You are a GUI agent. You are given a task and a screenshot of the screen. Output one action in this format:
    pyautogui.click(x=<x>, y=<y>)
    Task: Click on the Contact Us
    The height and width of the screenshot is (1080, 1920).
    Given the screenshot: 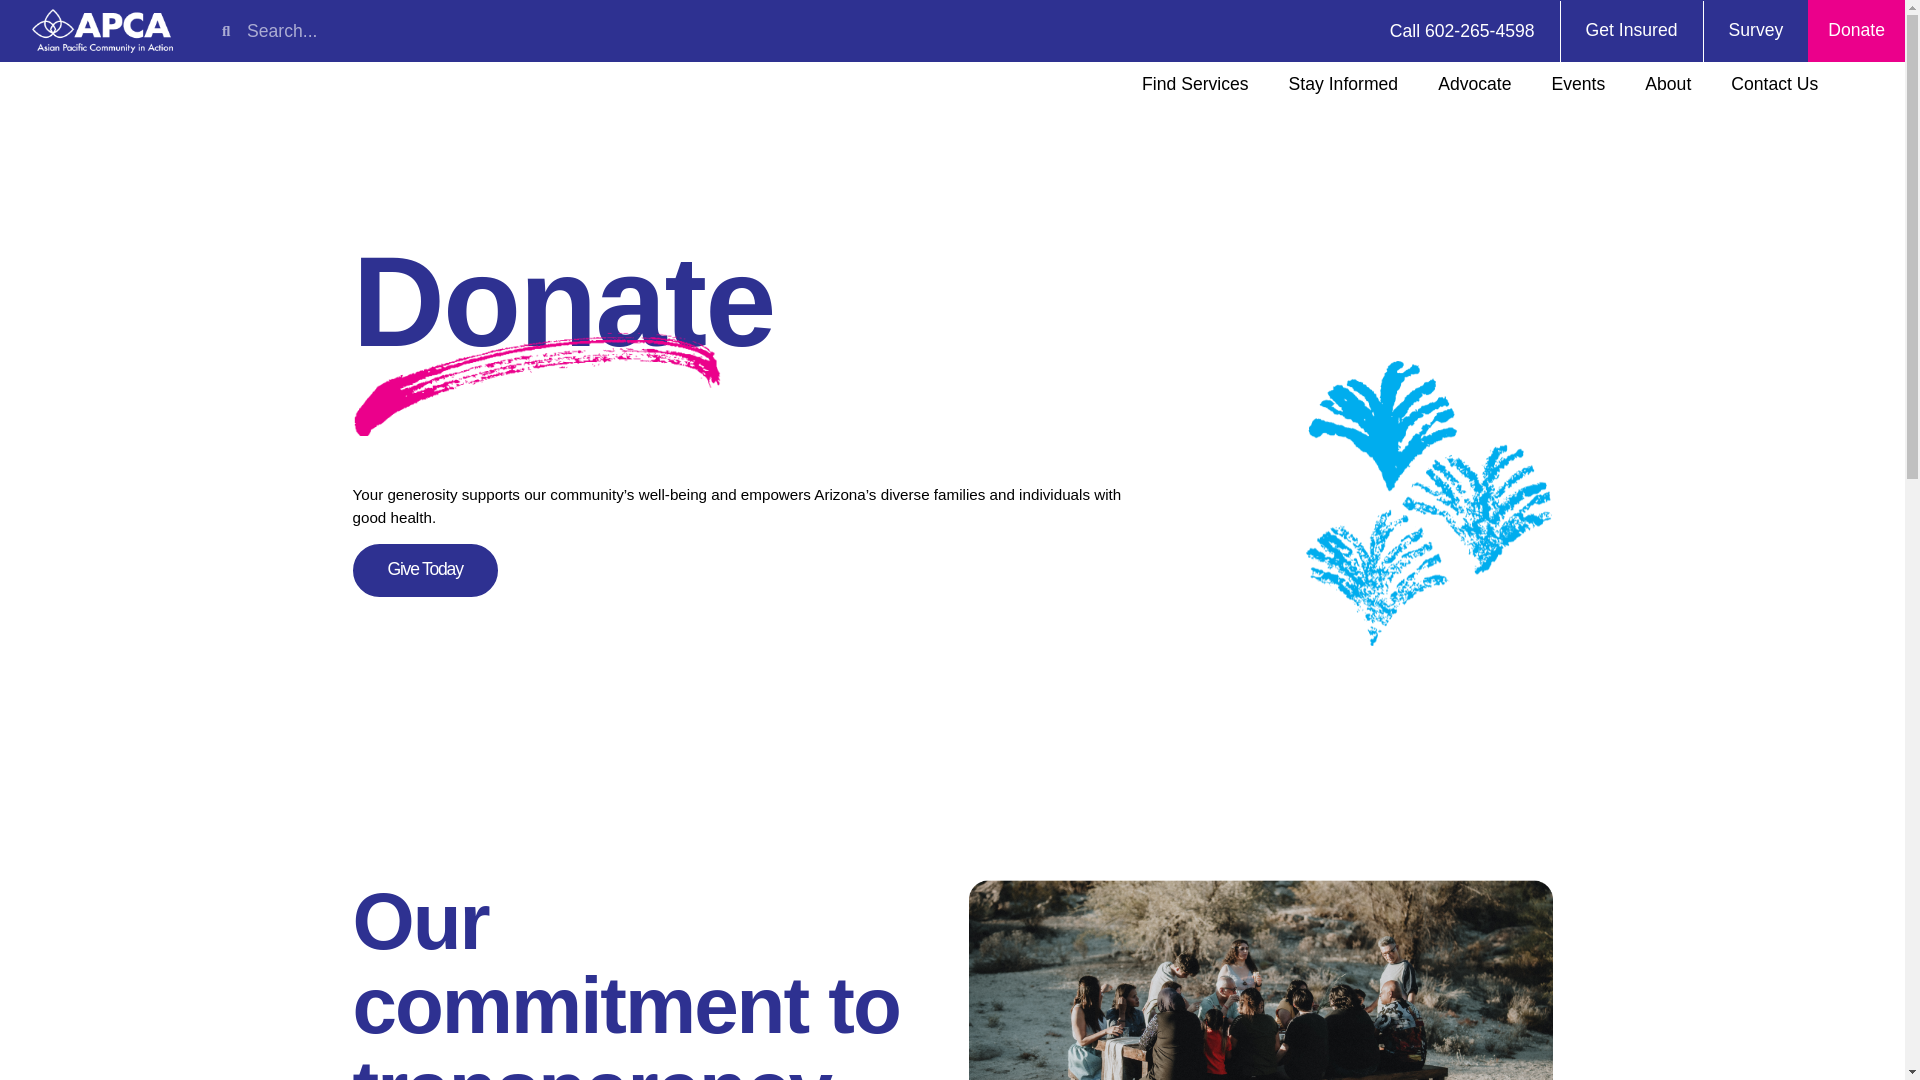 What is the action you would take?
    pyautogui.click(x=1774, y=83)
    